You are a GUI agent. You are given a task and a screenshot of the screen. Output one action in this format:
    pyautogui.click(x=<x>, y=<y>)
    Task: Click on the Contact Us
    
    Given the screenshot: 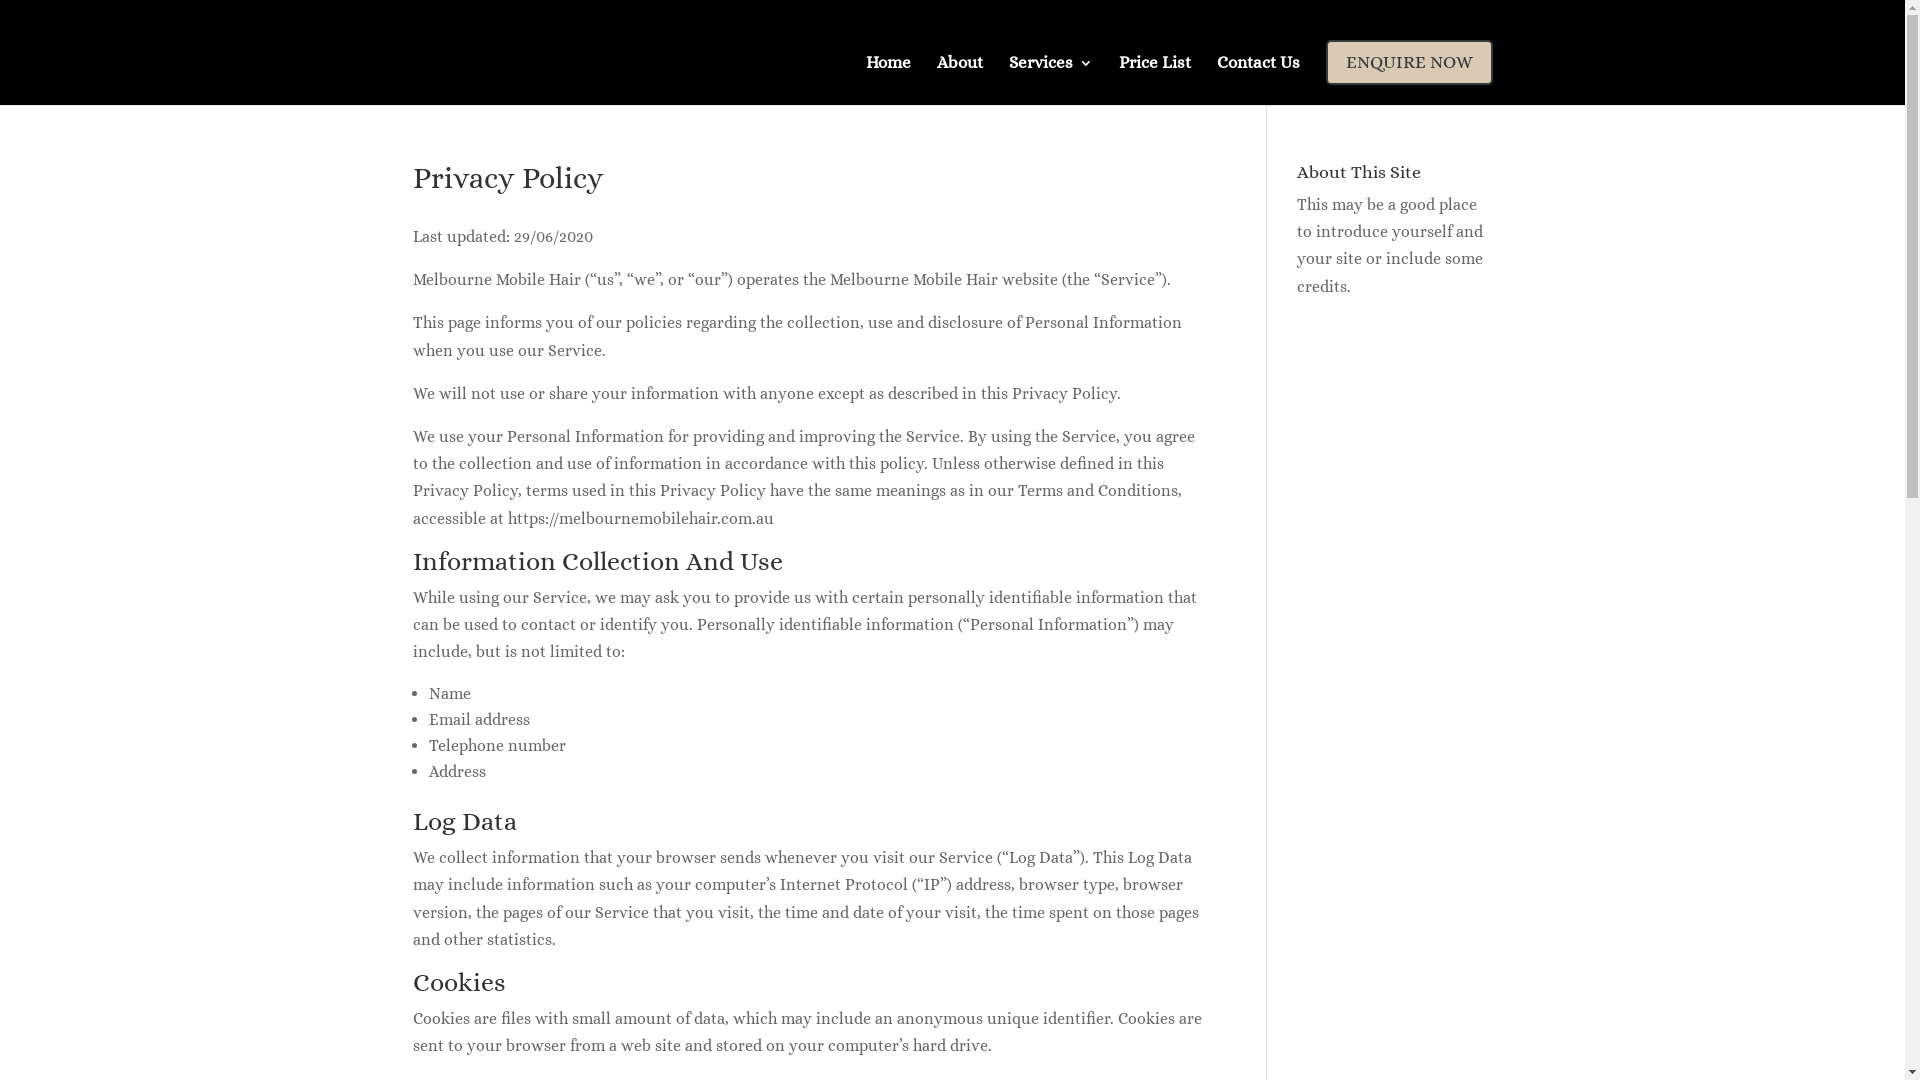 What is the action you would take?
    pyautogui.click(x=1258, y=73)
    